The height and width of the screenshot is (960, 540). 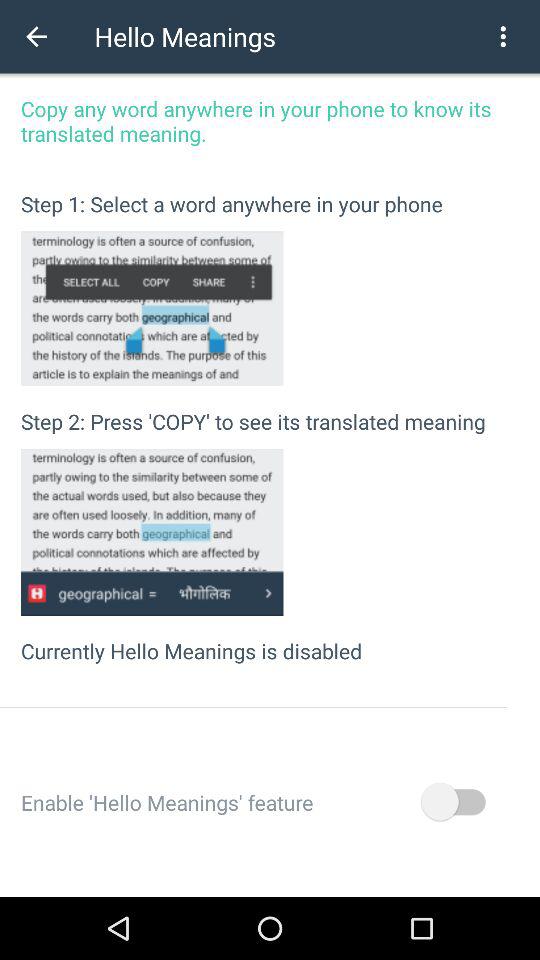 What do you see at coordinates (452, 802) in the screenshot?
I see `enable hello meanings` at bounding box center [452, 802].